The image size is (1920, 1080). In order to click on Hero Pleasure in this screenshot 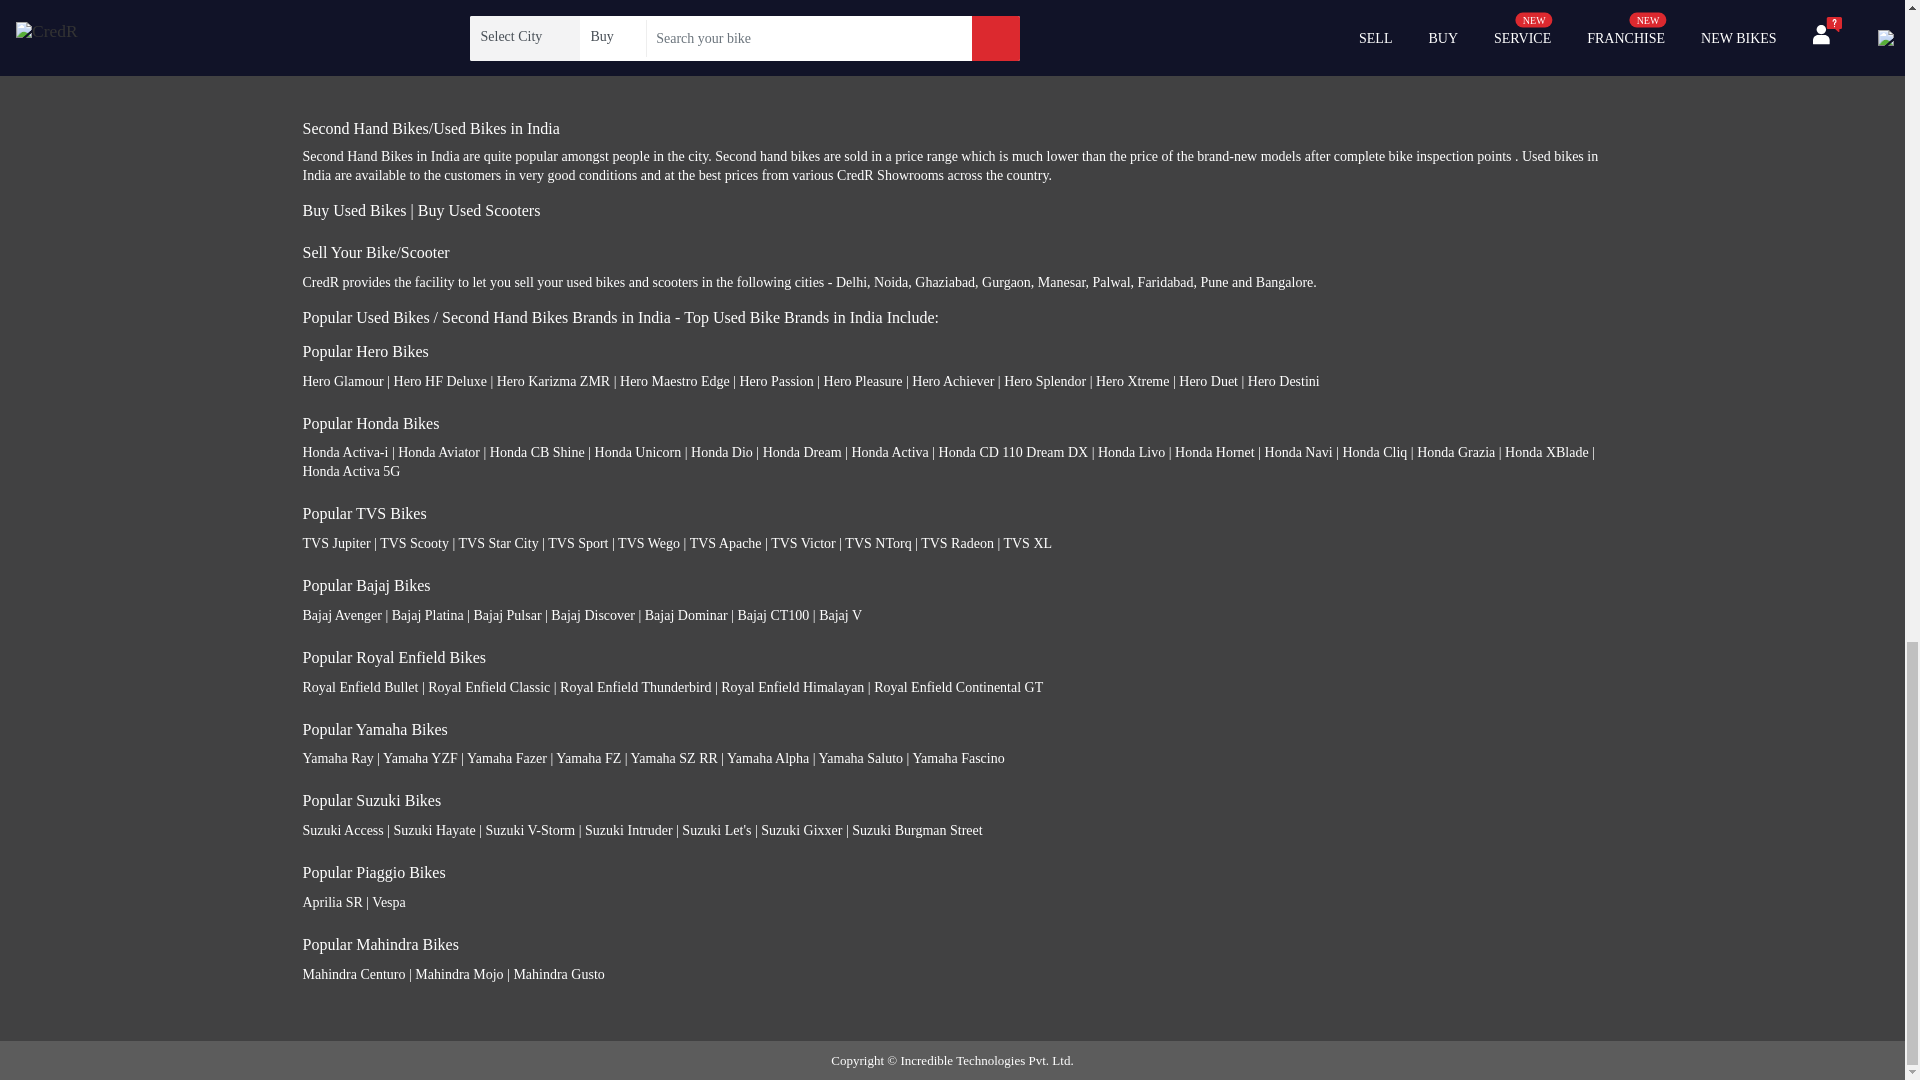, I will do `click(862, 380)`.